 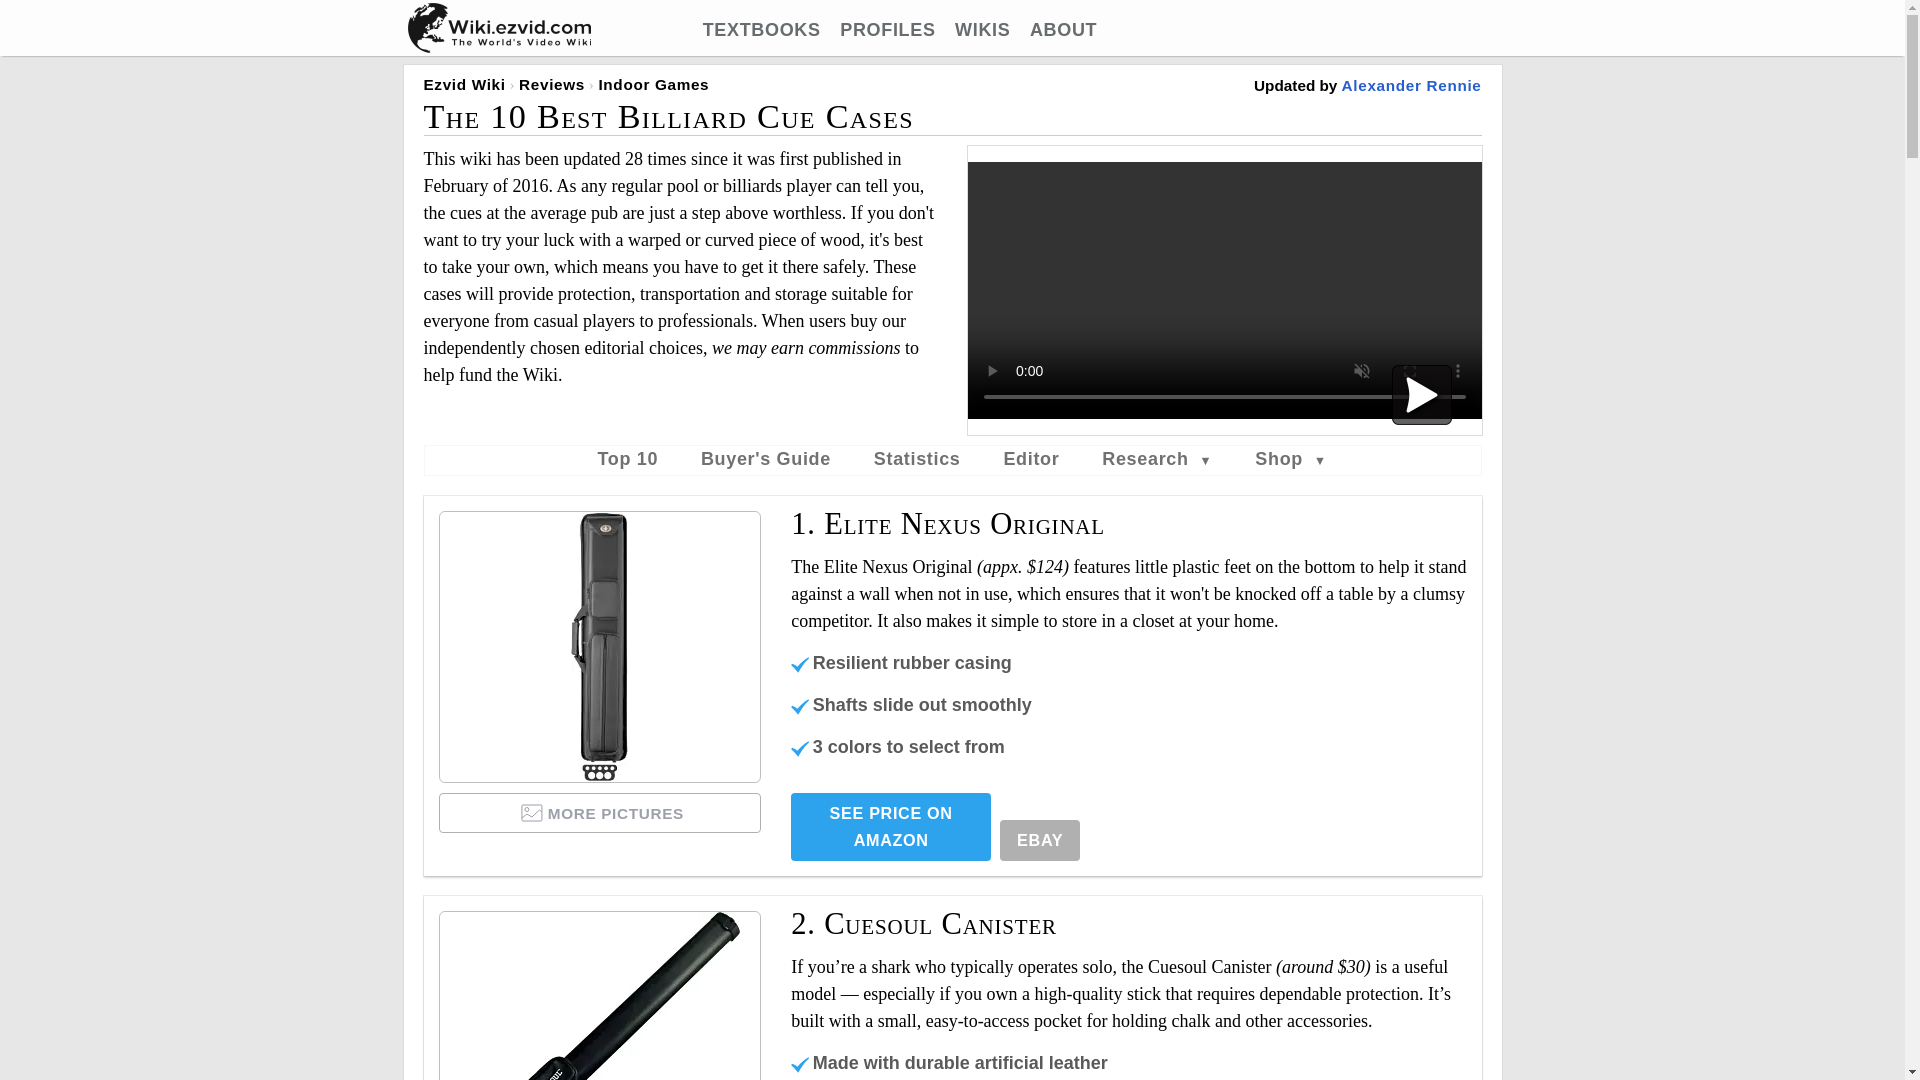 What do you see at coordinates (1062, 30) in the screenshot?
I see `ABOUT` at bounding box center [1062, 30].